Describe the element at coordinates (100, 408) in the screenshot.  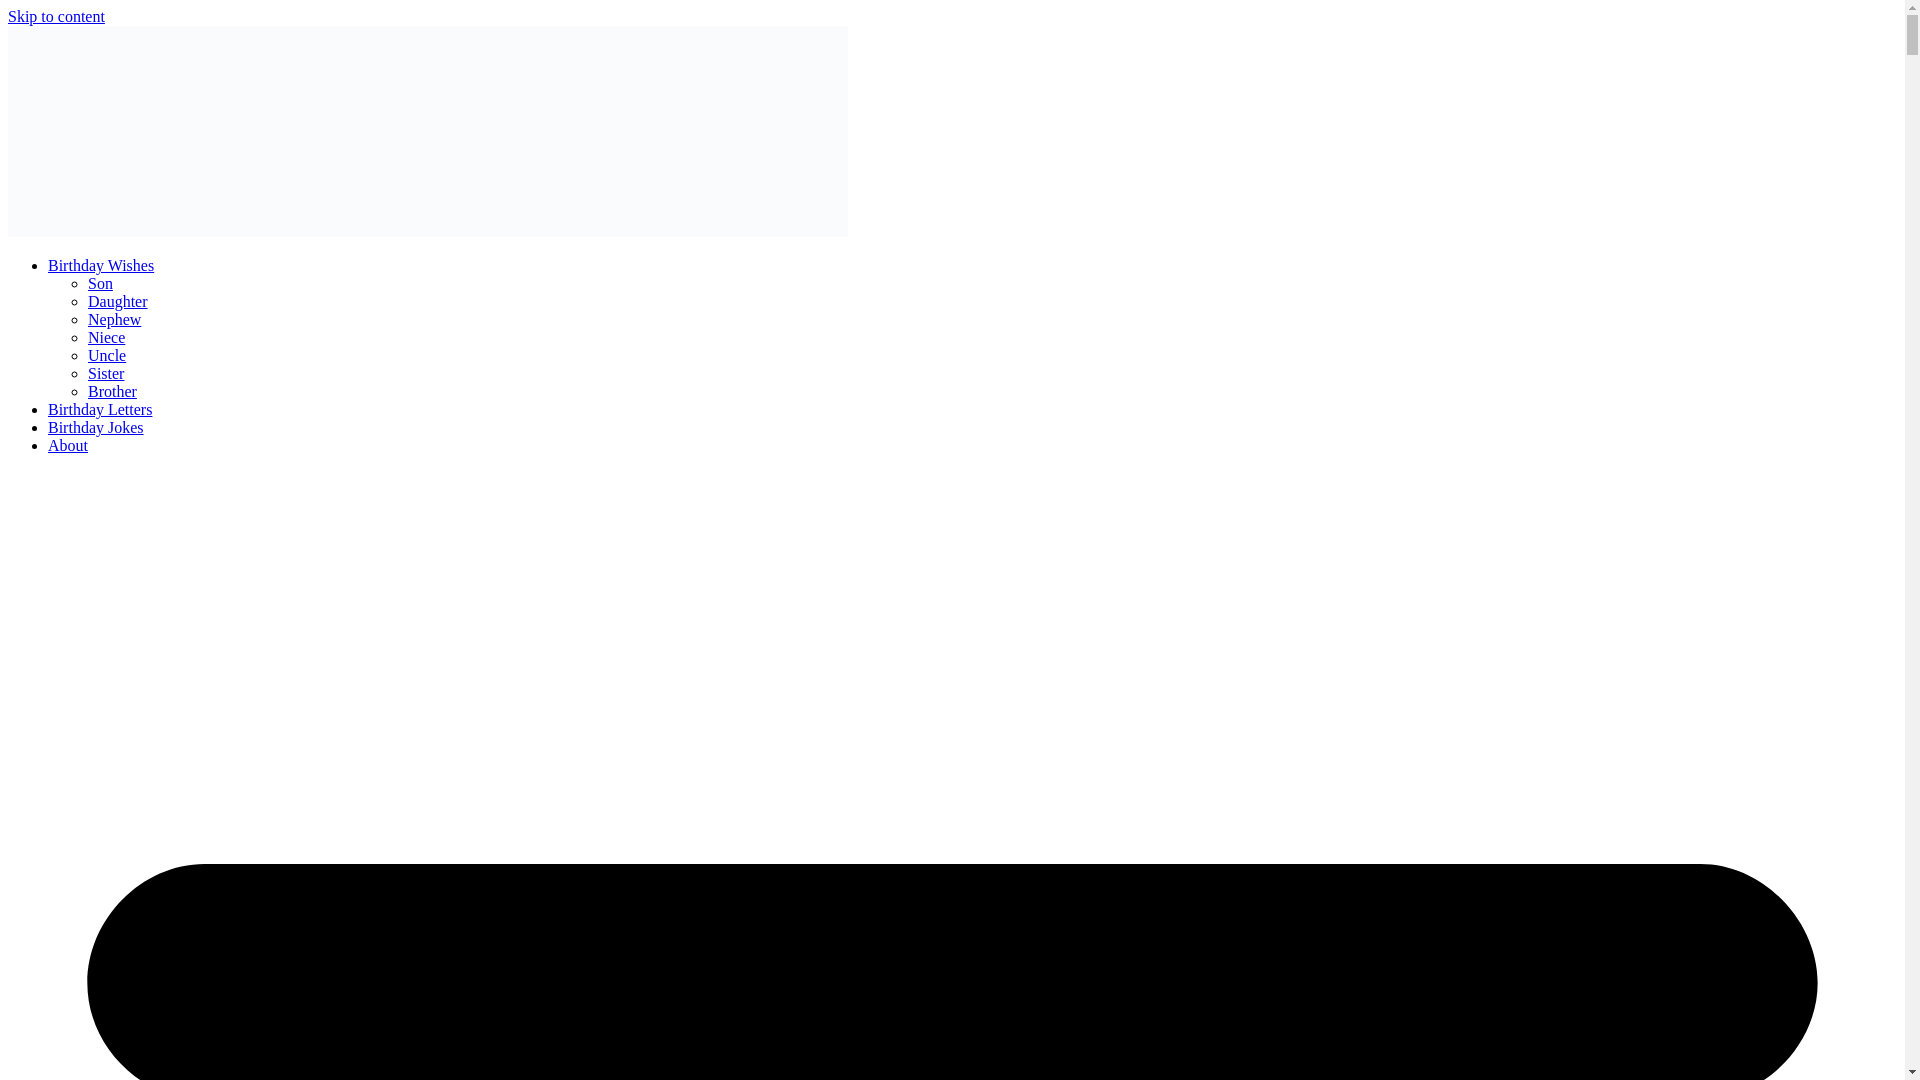
I see `Birthday Letters` at that location.